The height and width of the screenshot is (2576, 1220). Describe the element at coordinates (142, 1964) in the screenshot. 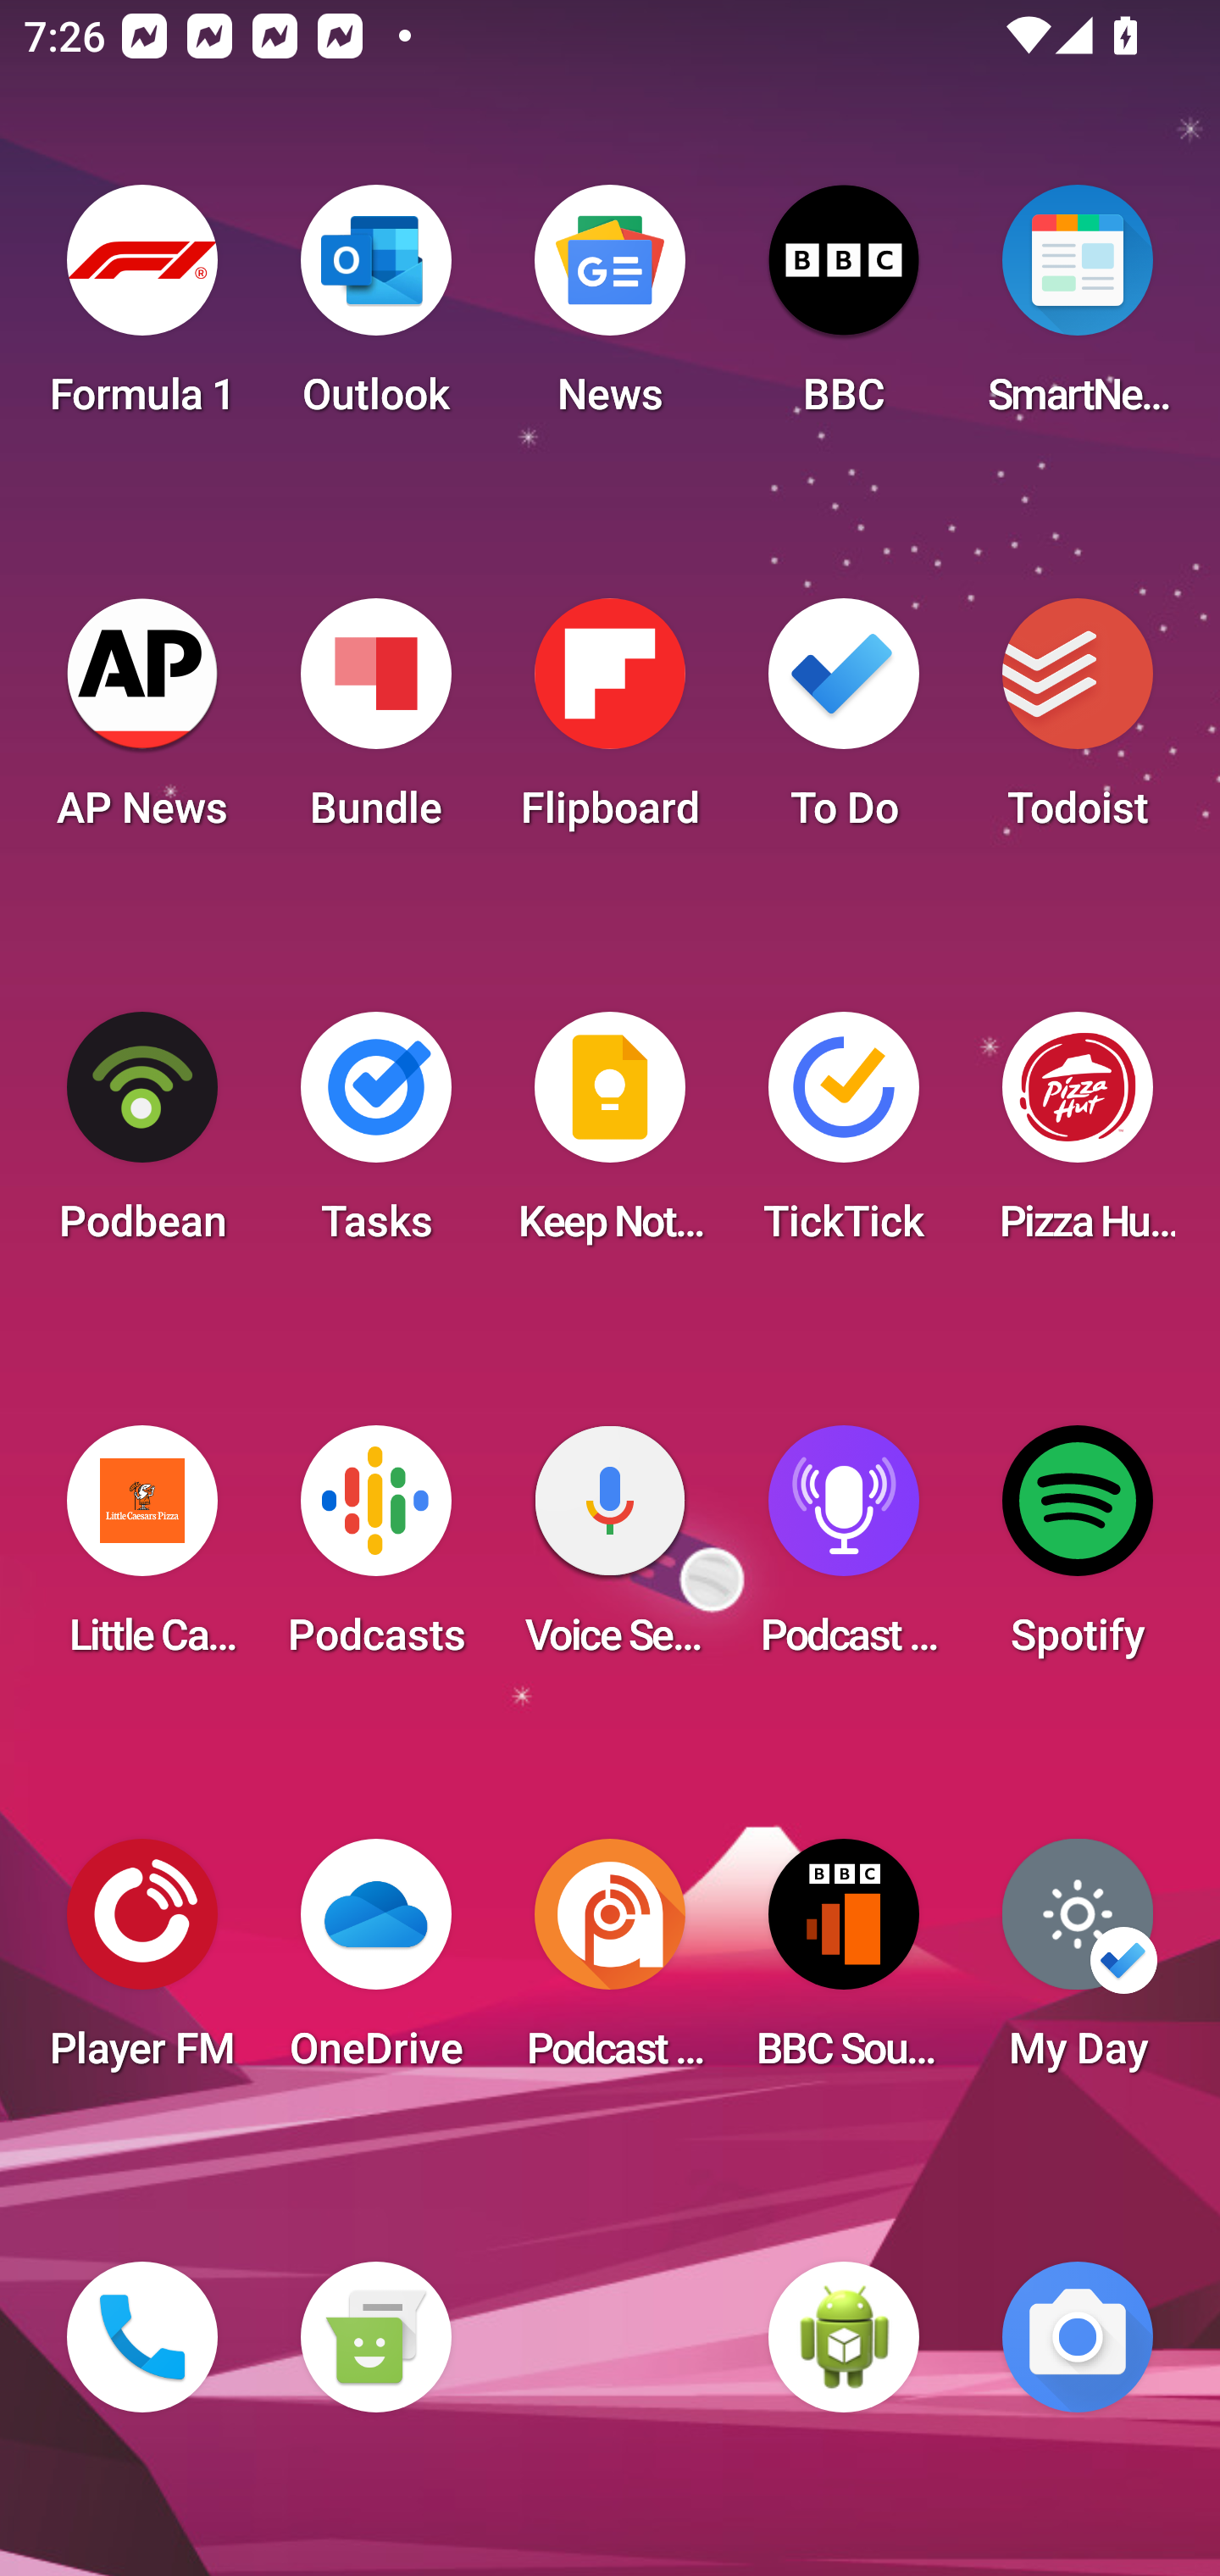

I see `Player FM` at that location.